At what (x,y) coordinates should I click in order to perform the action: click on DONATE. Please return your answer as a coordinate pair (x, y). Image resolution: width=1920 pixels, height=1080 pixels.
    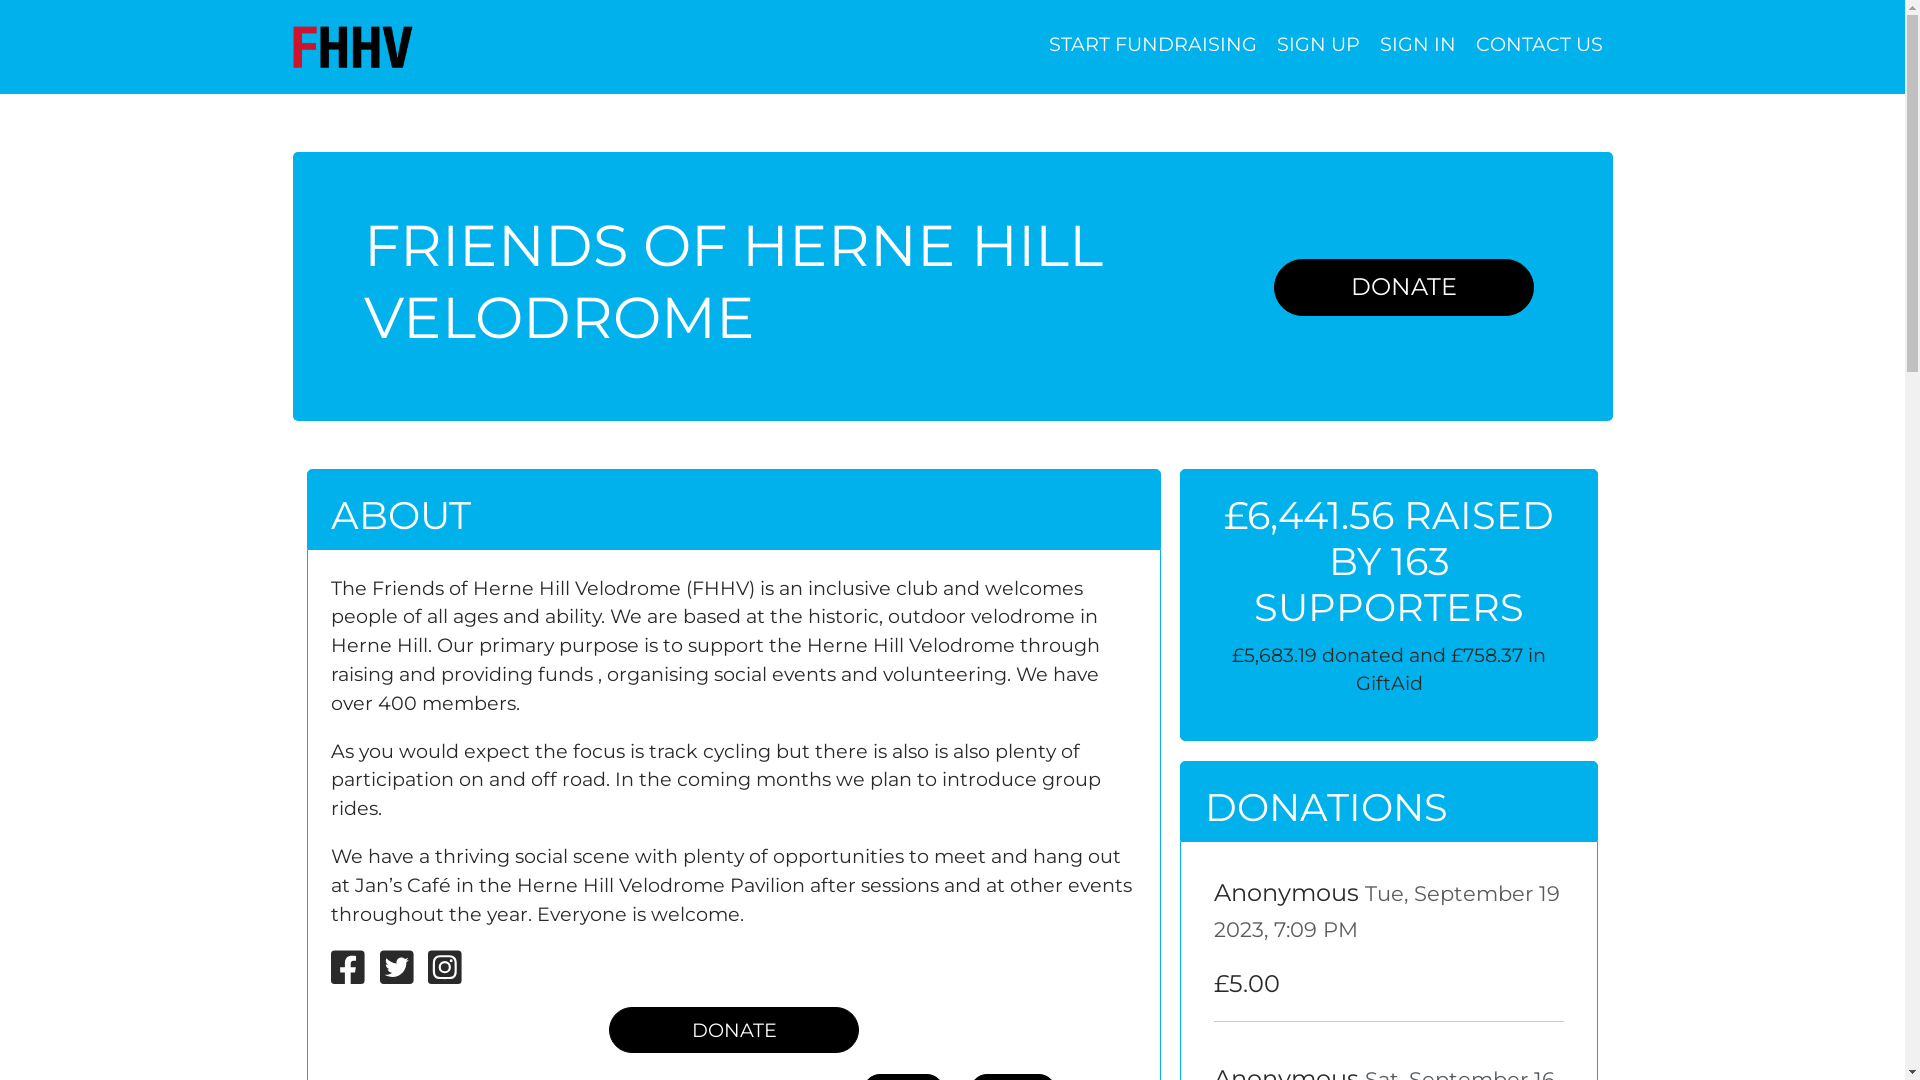
    Looking at the image, I should click on (734, 1030).